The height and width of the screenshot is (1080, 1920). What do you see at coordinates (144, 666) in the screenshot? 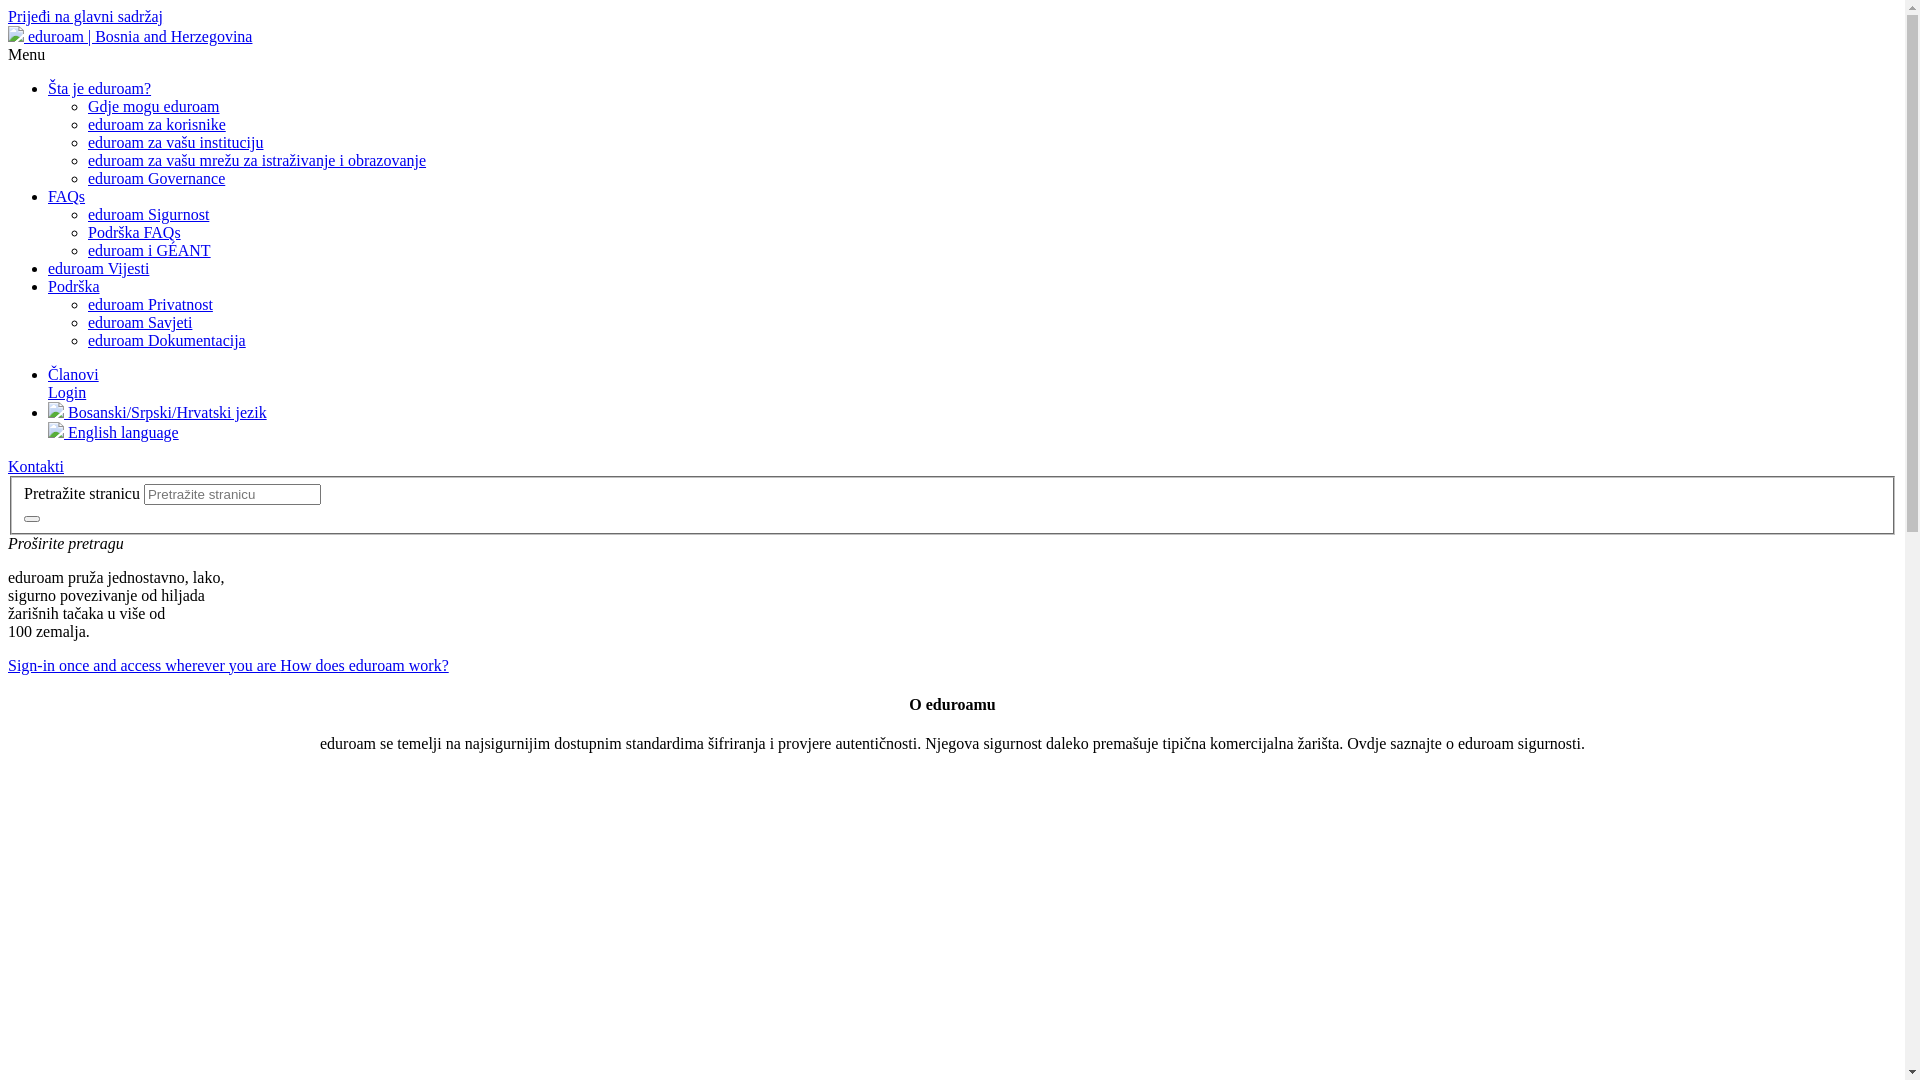
I see `Sign-in once and access wherever you are` at bounding box center [144, 666].